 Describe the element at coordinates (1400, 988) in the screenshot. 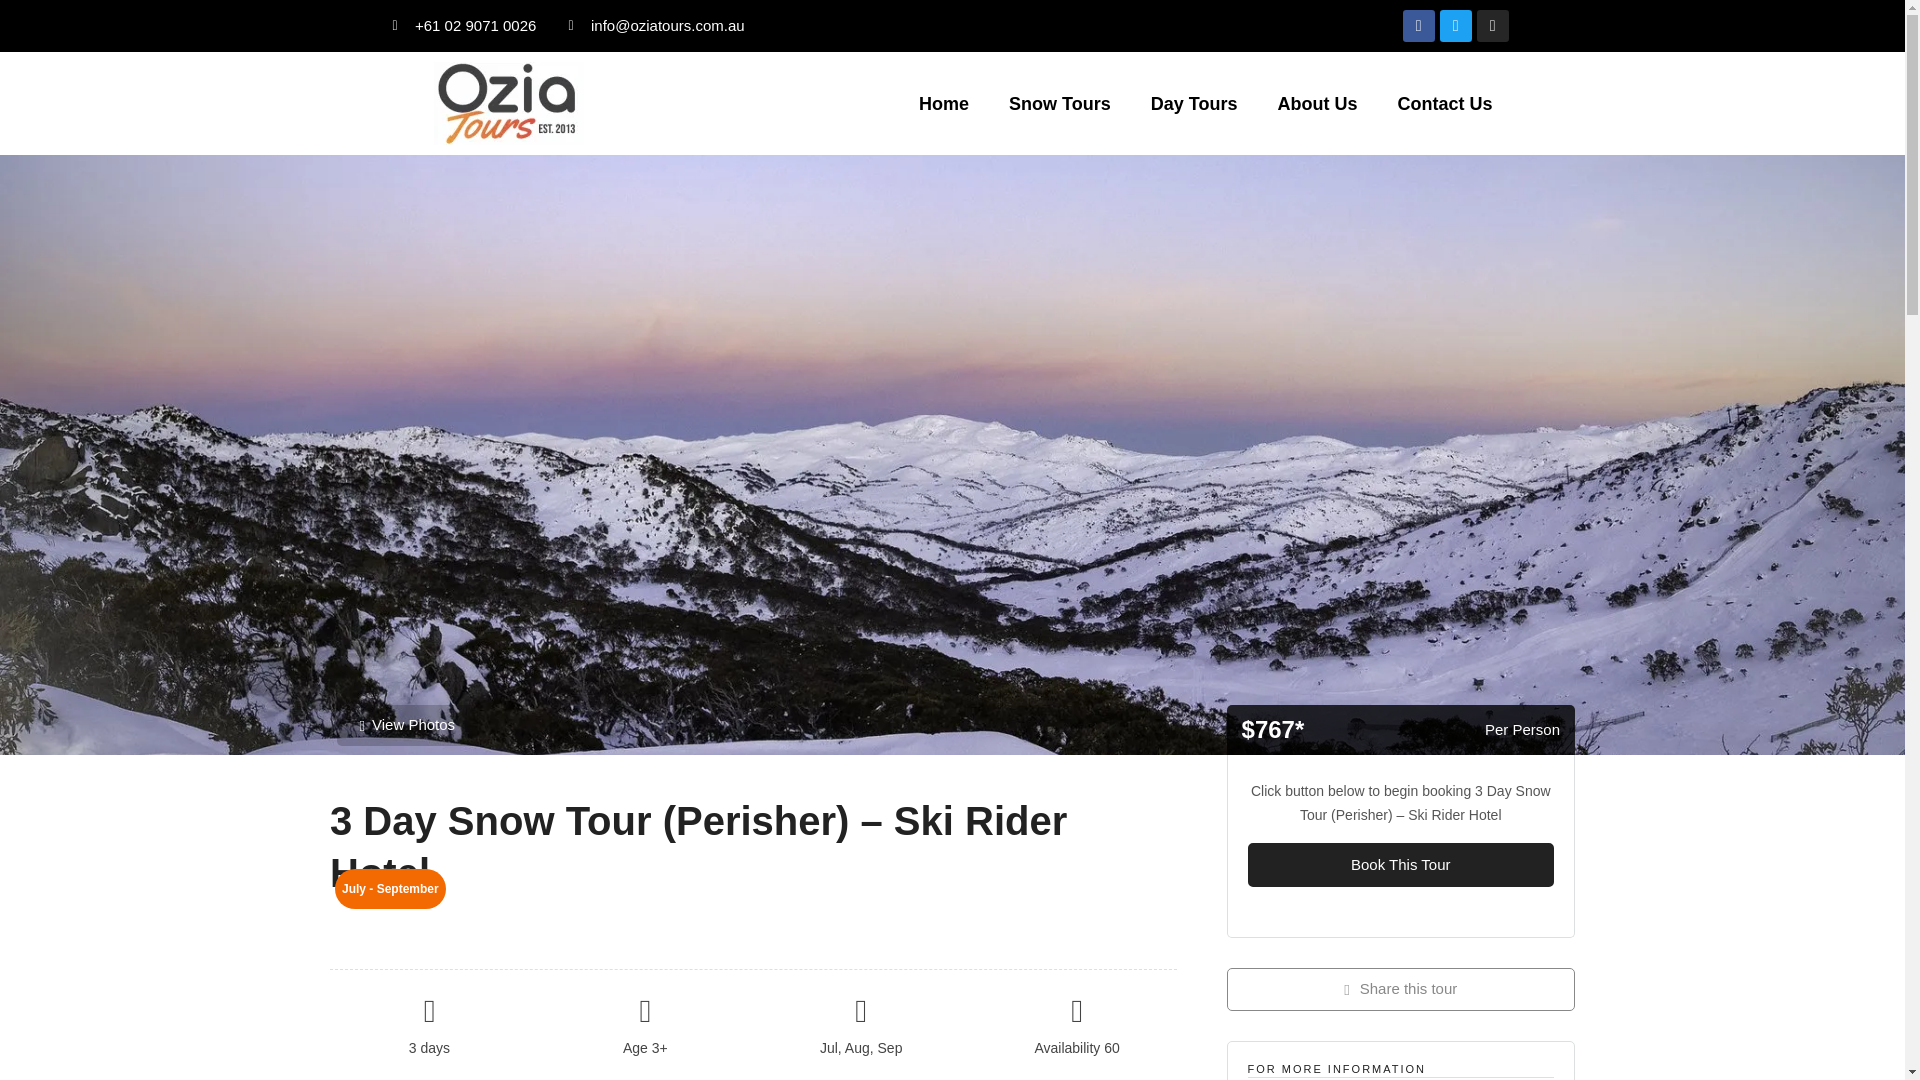

I see `Share this tour` at that location.